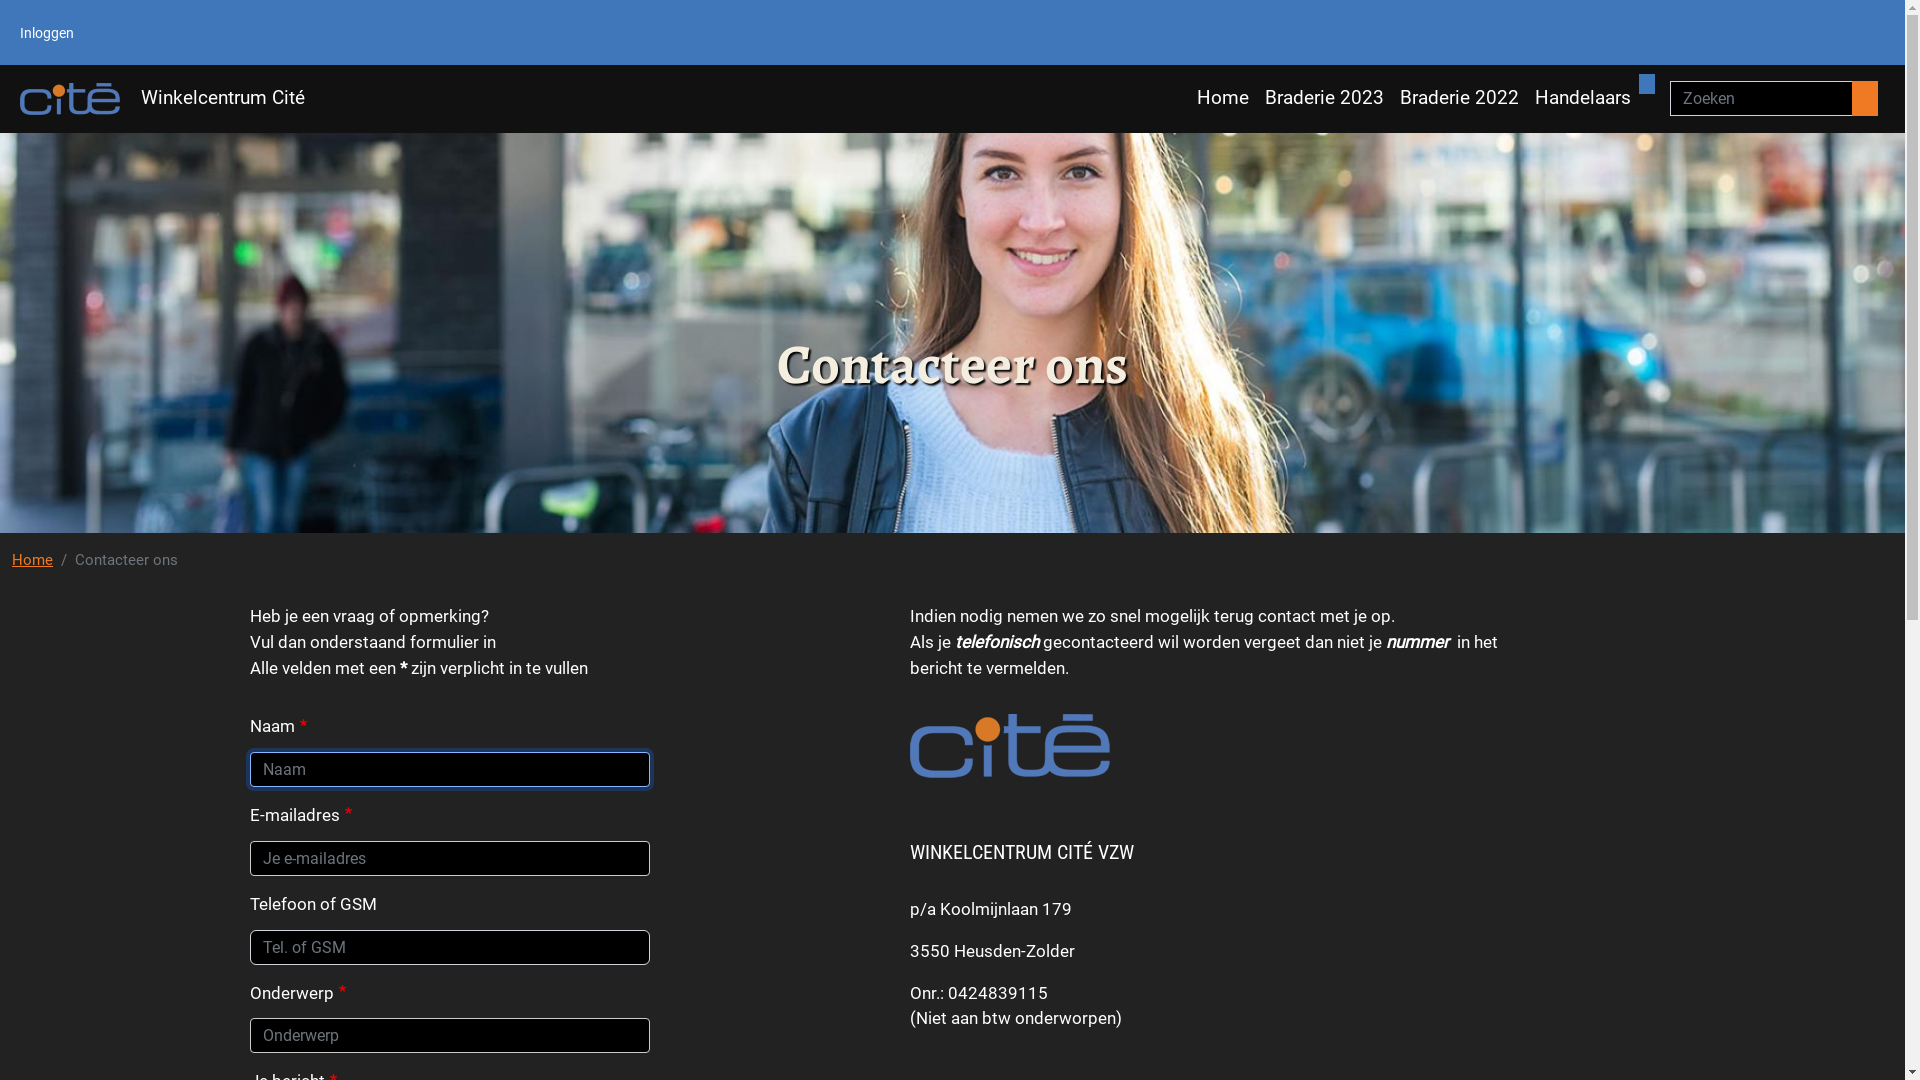  Describe the element at coordinates (1583, 98) in the screenshot. I see `Handelaars` at that location.